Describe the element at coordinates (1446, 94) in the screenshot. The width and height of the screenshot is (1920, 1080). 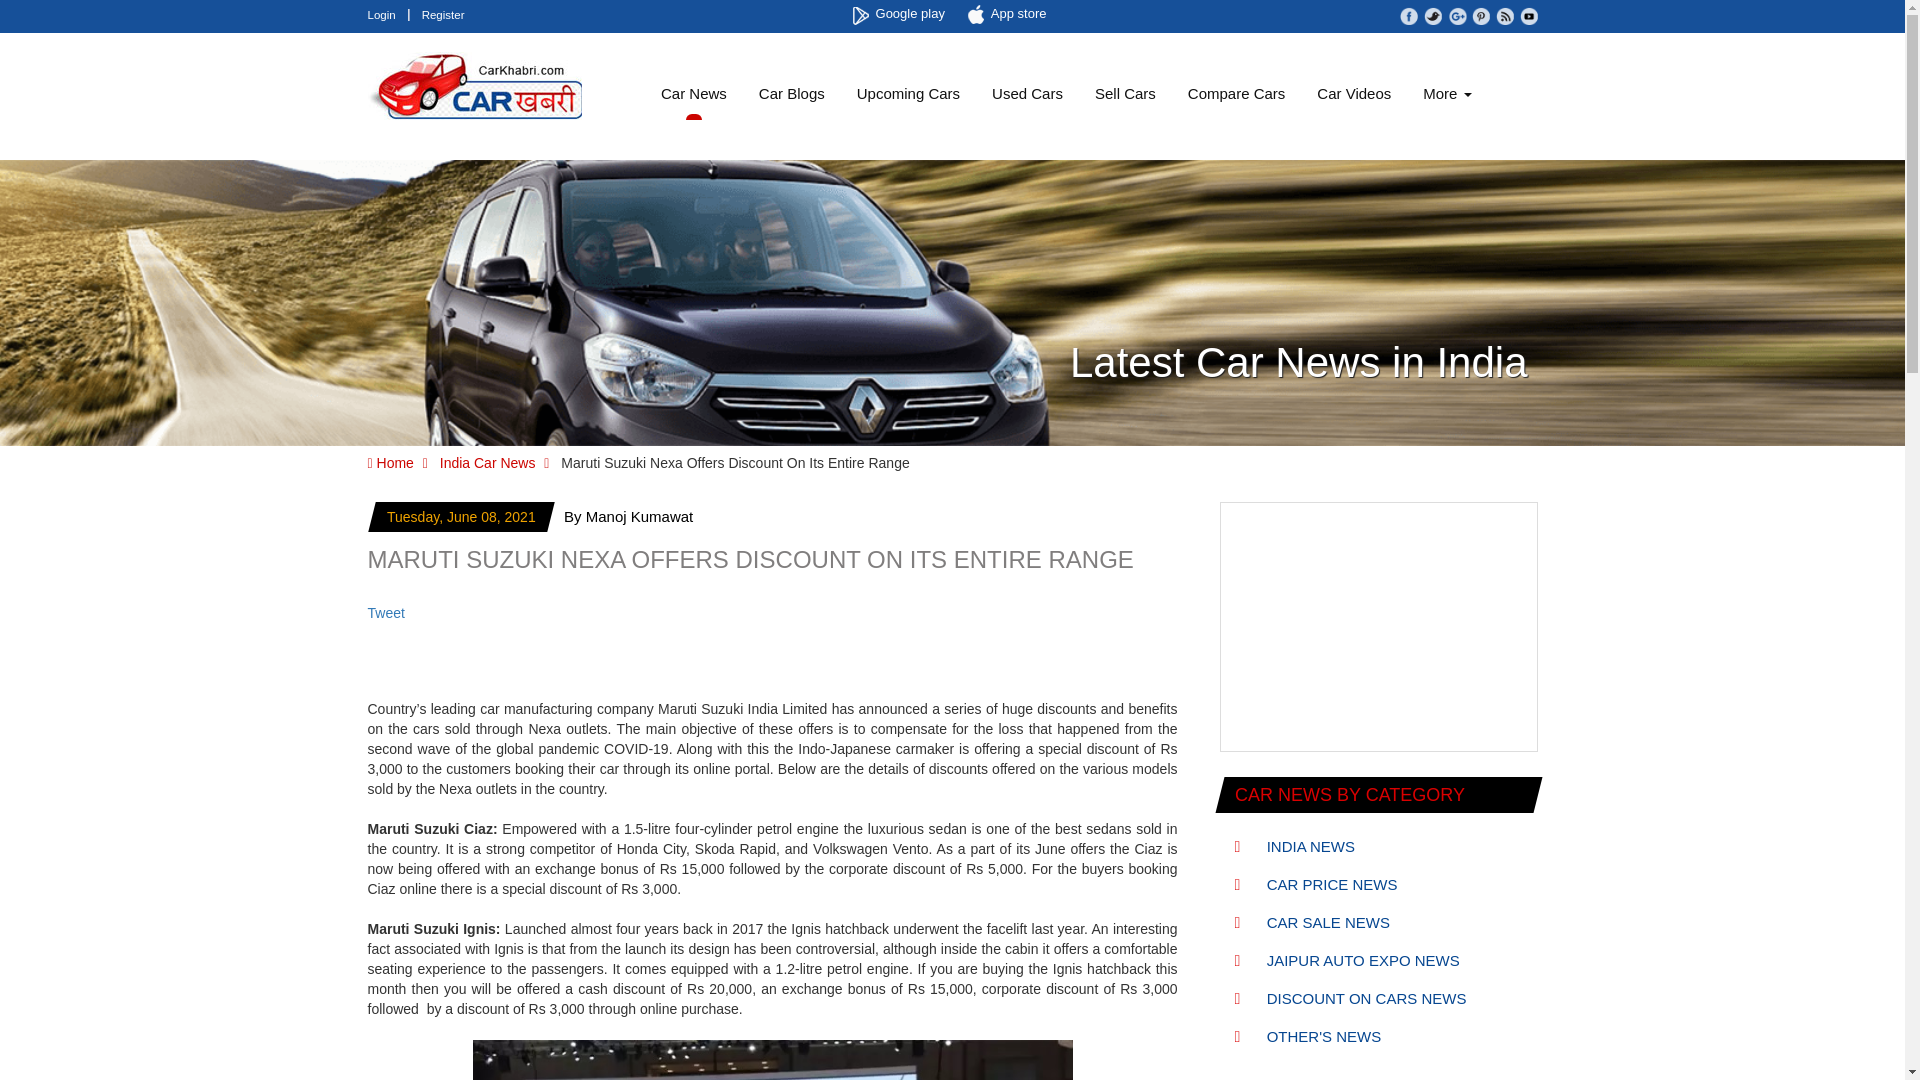
I see `More` at that location.